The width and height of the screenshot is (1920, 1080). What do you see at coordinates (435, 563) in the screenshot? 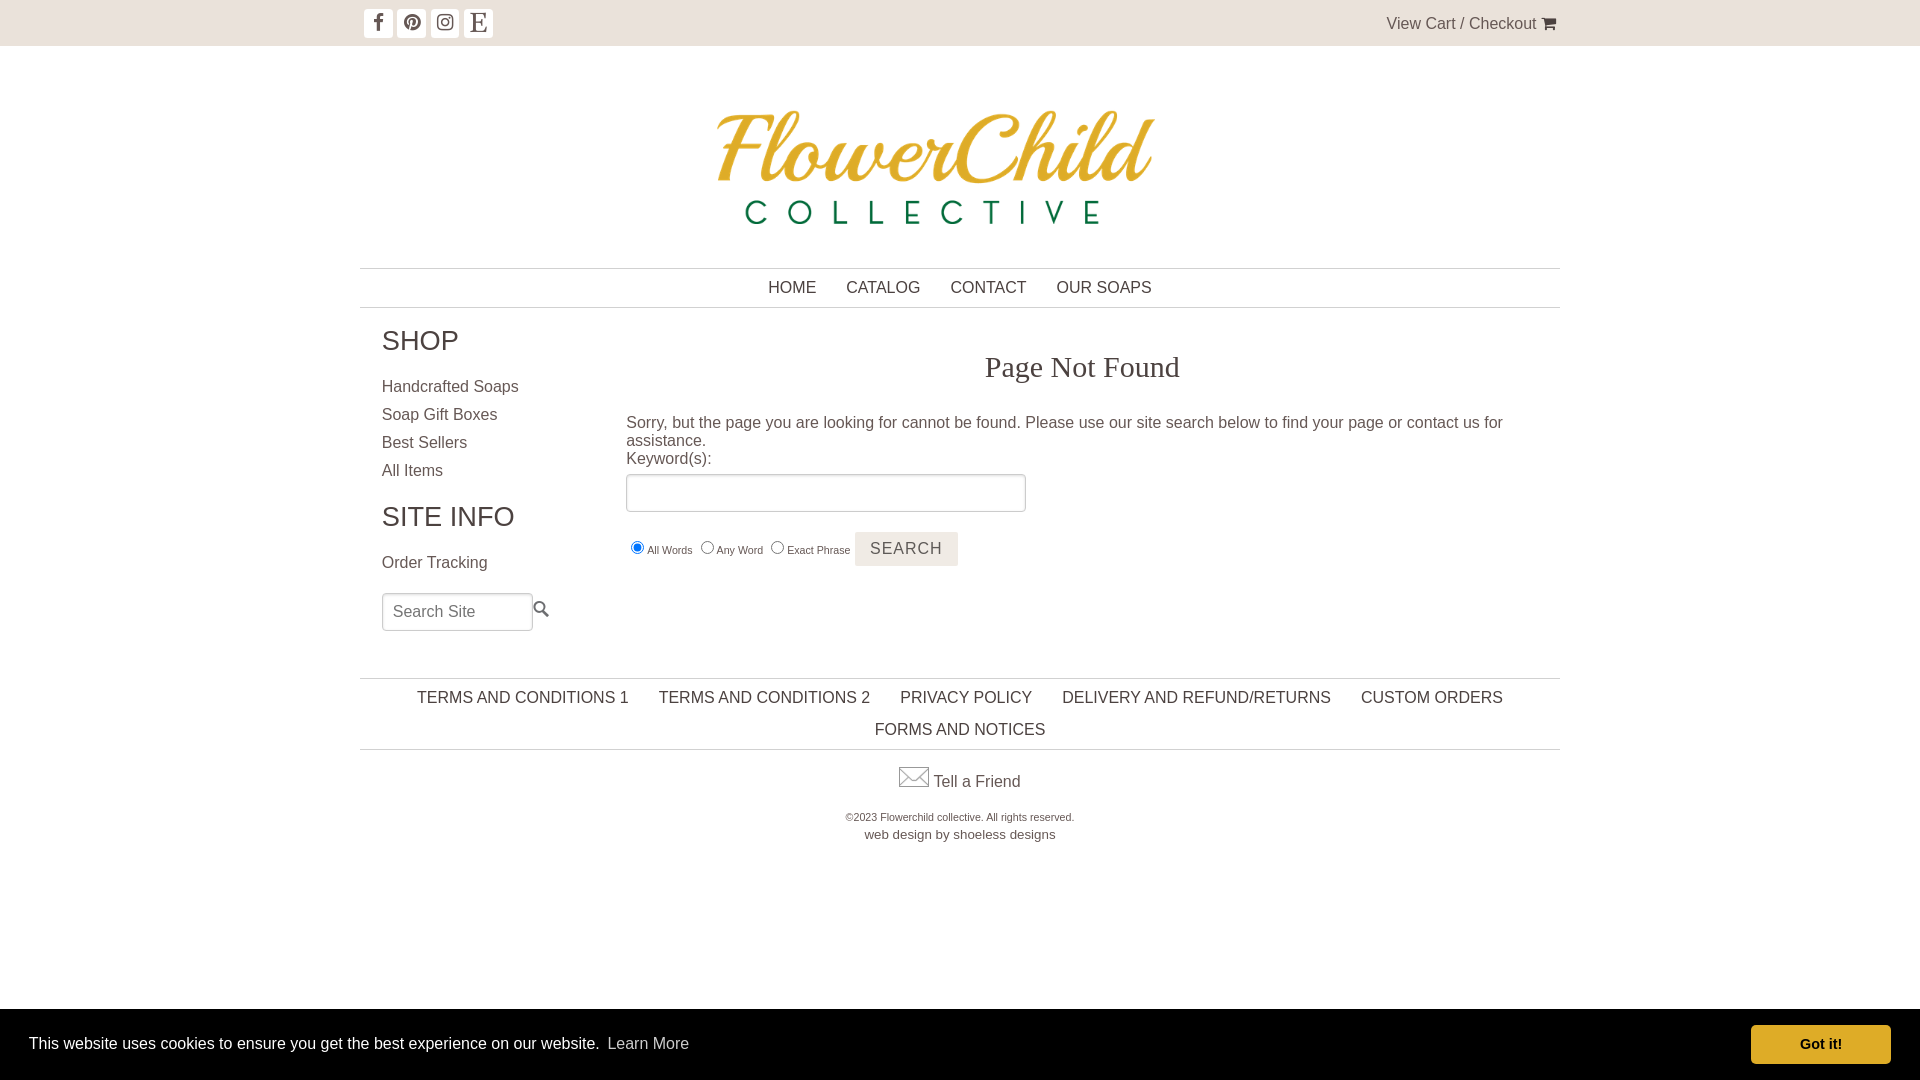
I see `Order Tracking` at bounding box center [435, 563].